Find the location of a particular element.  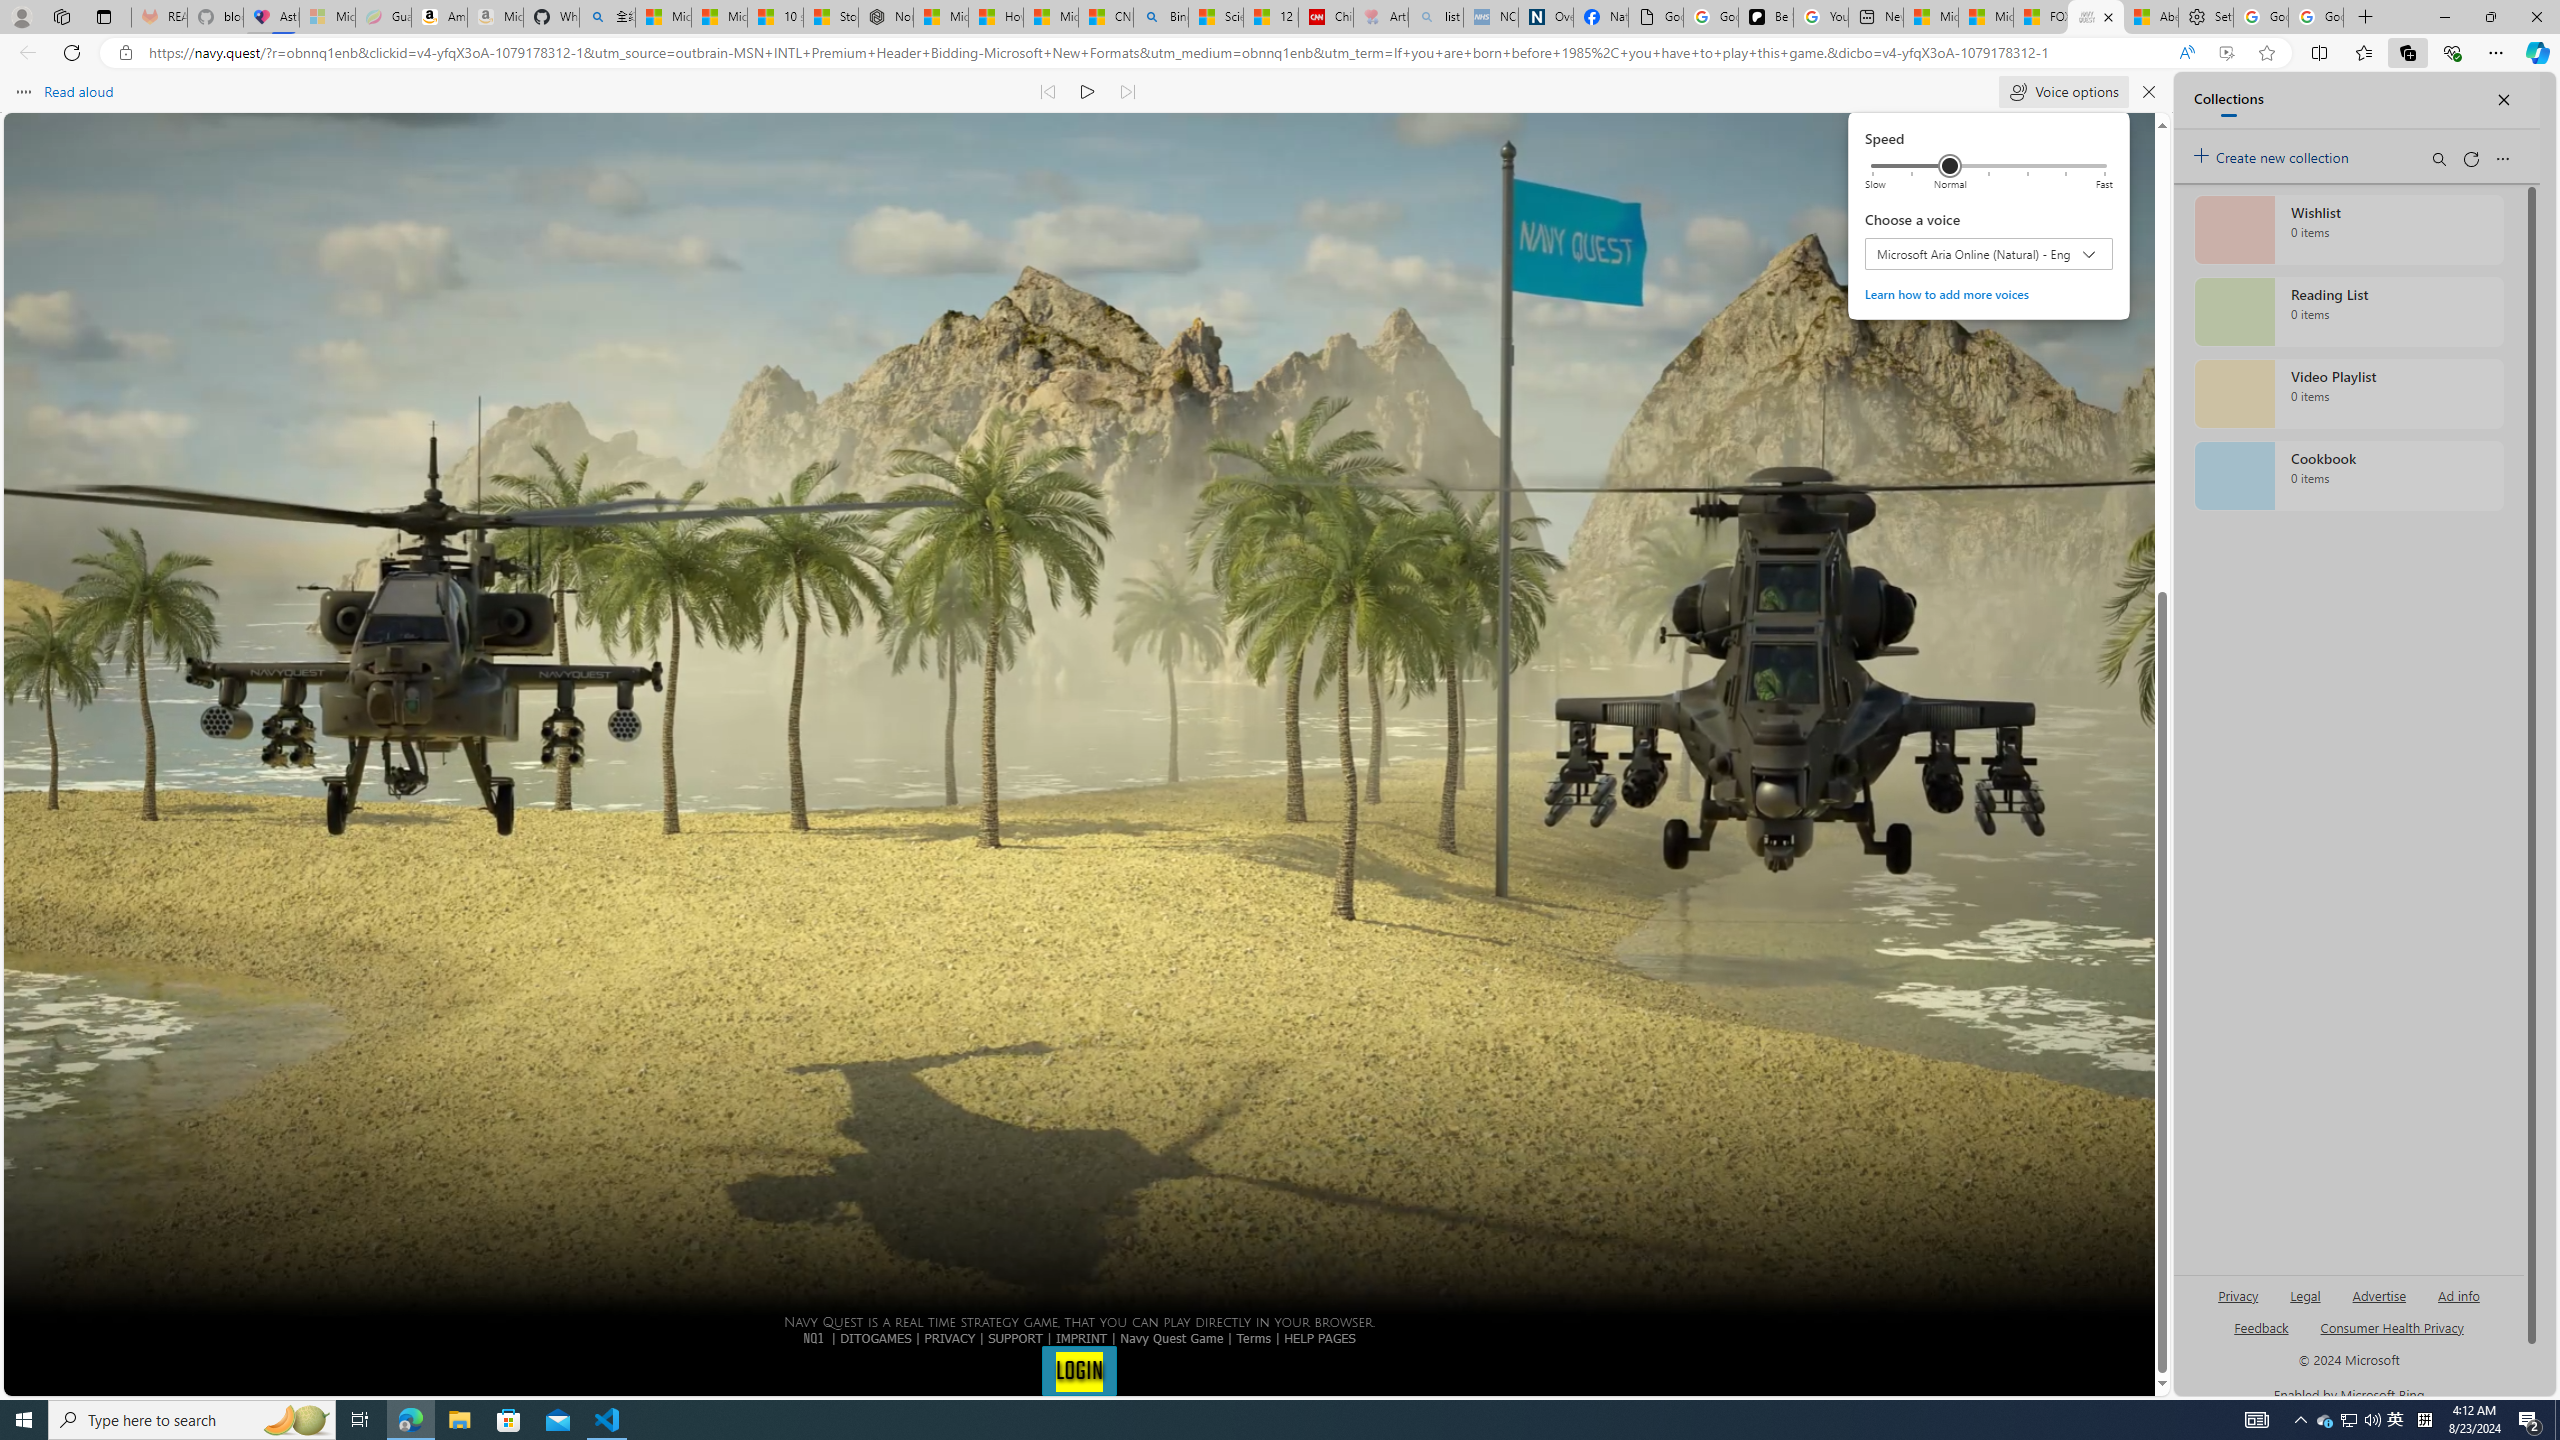

Google Analytics Opt-out Browser Add-on Download Page is located at coordinates (1656, 17).